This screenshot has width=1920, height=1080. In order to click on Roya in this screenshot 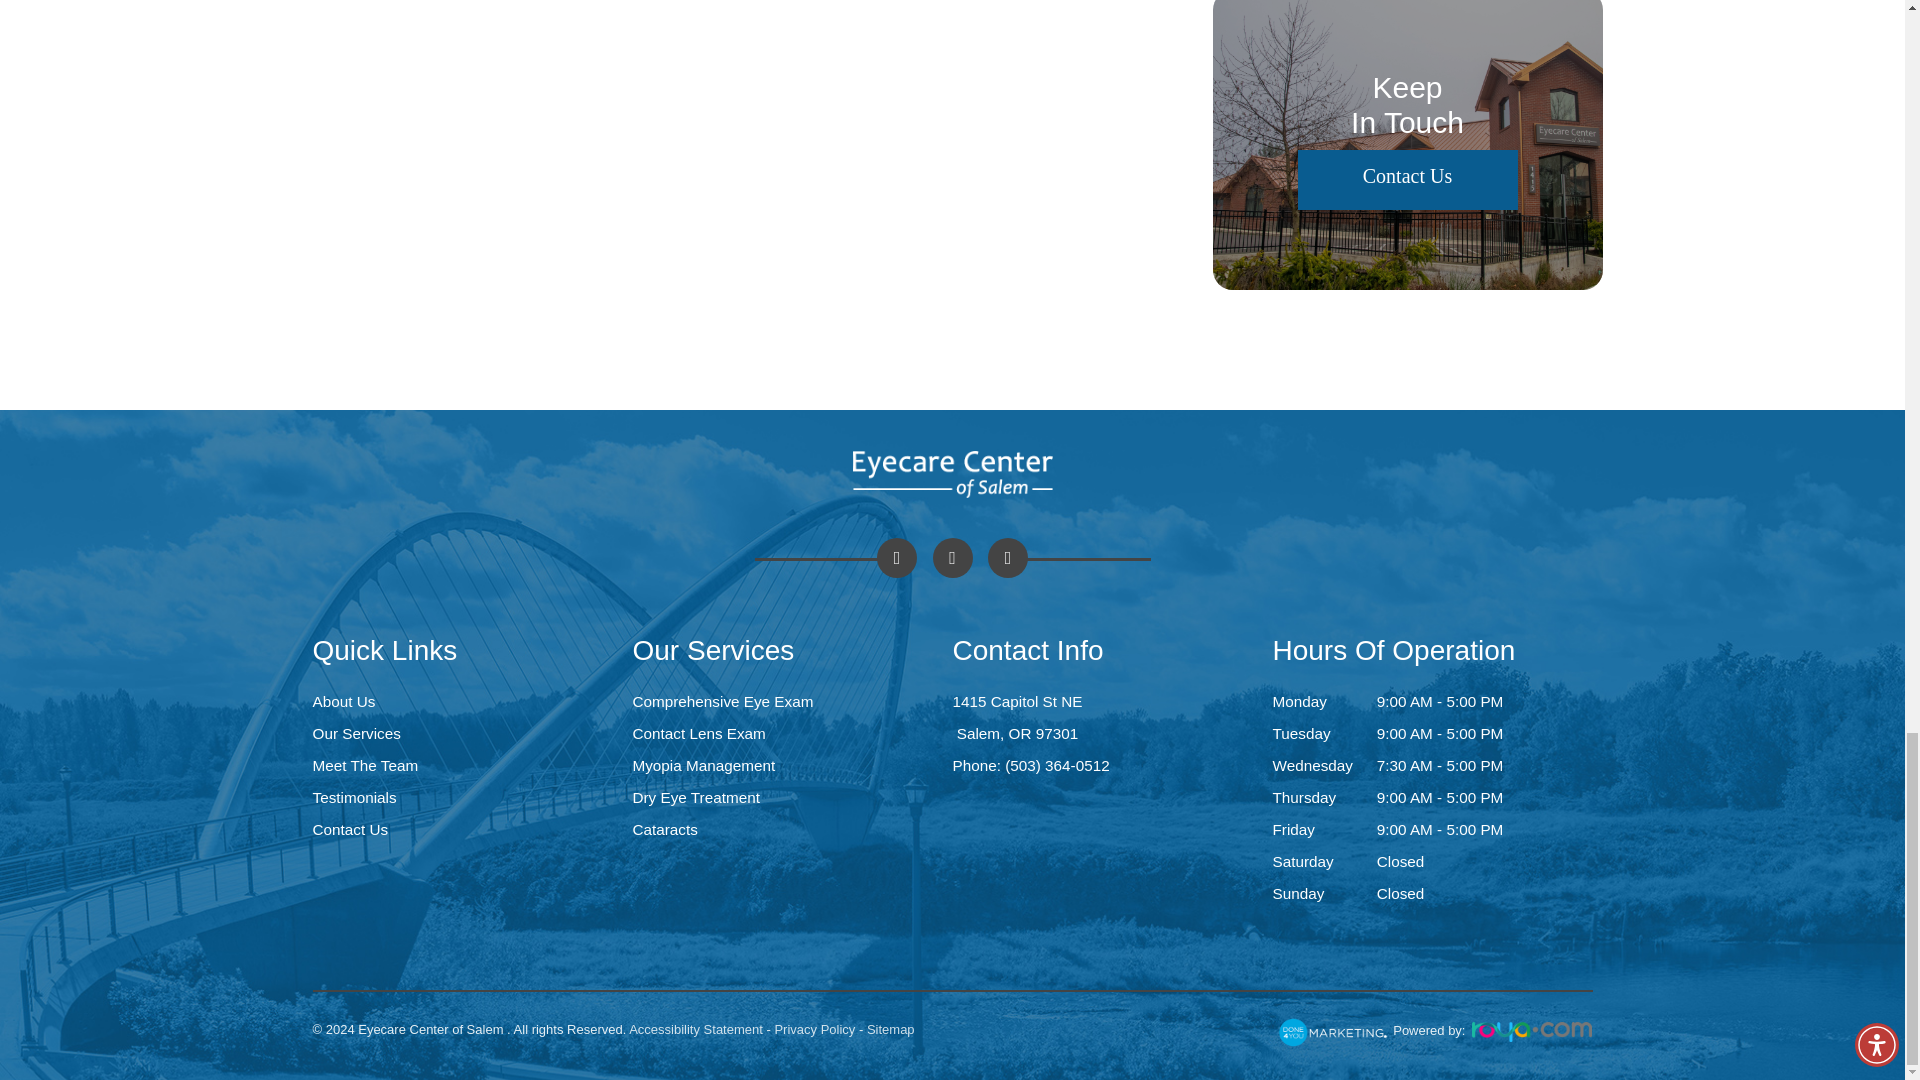, I will do `click(1332, 1032)`.